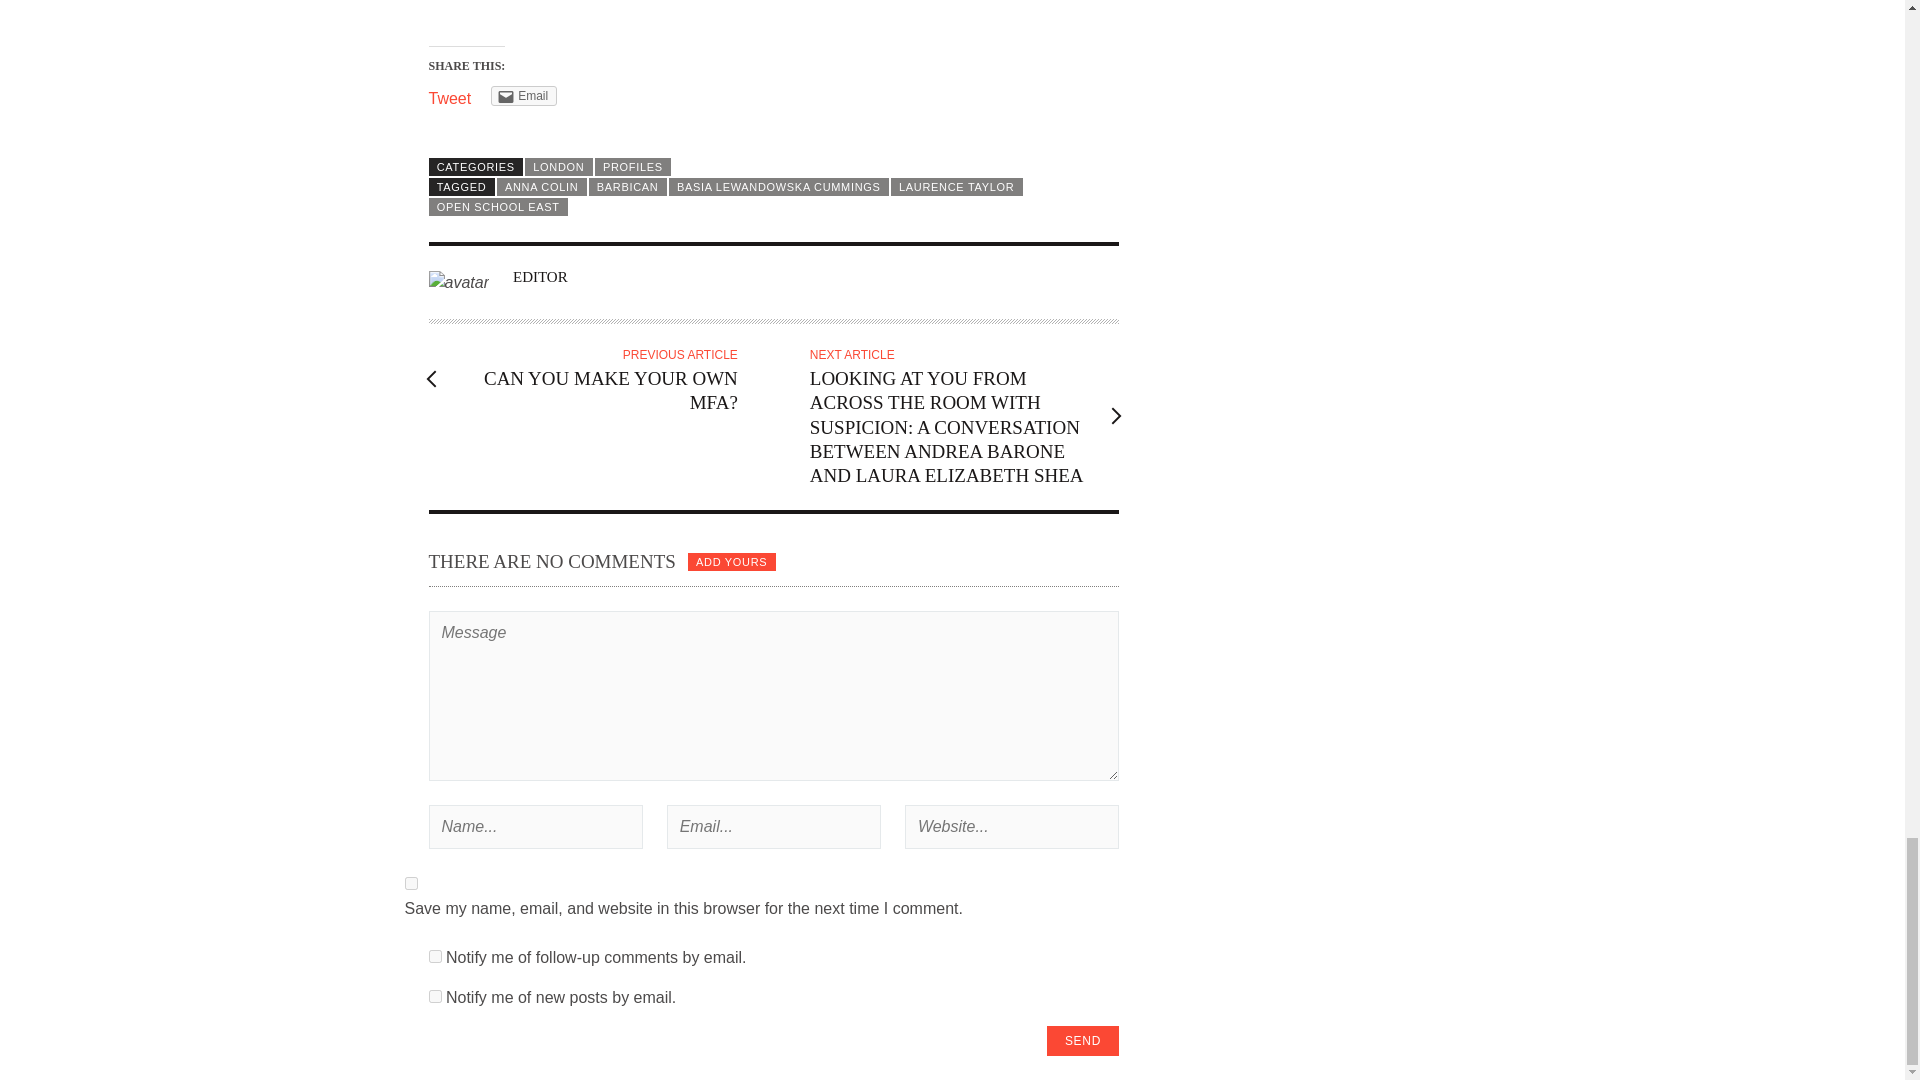 This screenshot has width=1920, height=1080. Describe the element at coordinates (434, 956) in the screenshot. I see `subscribe` at that location.